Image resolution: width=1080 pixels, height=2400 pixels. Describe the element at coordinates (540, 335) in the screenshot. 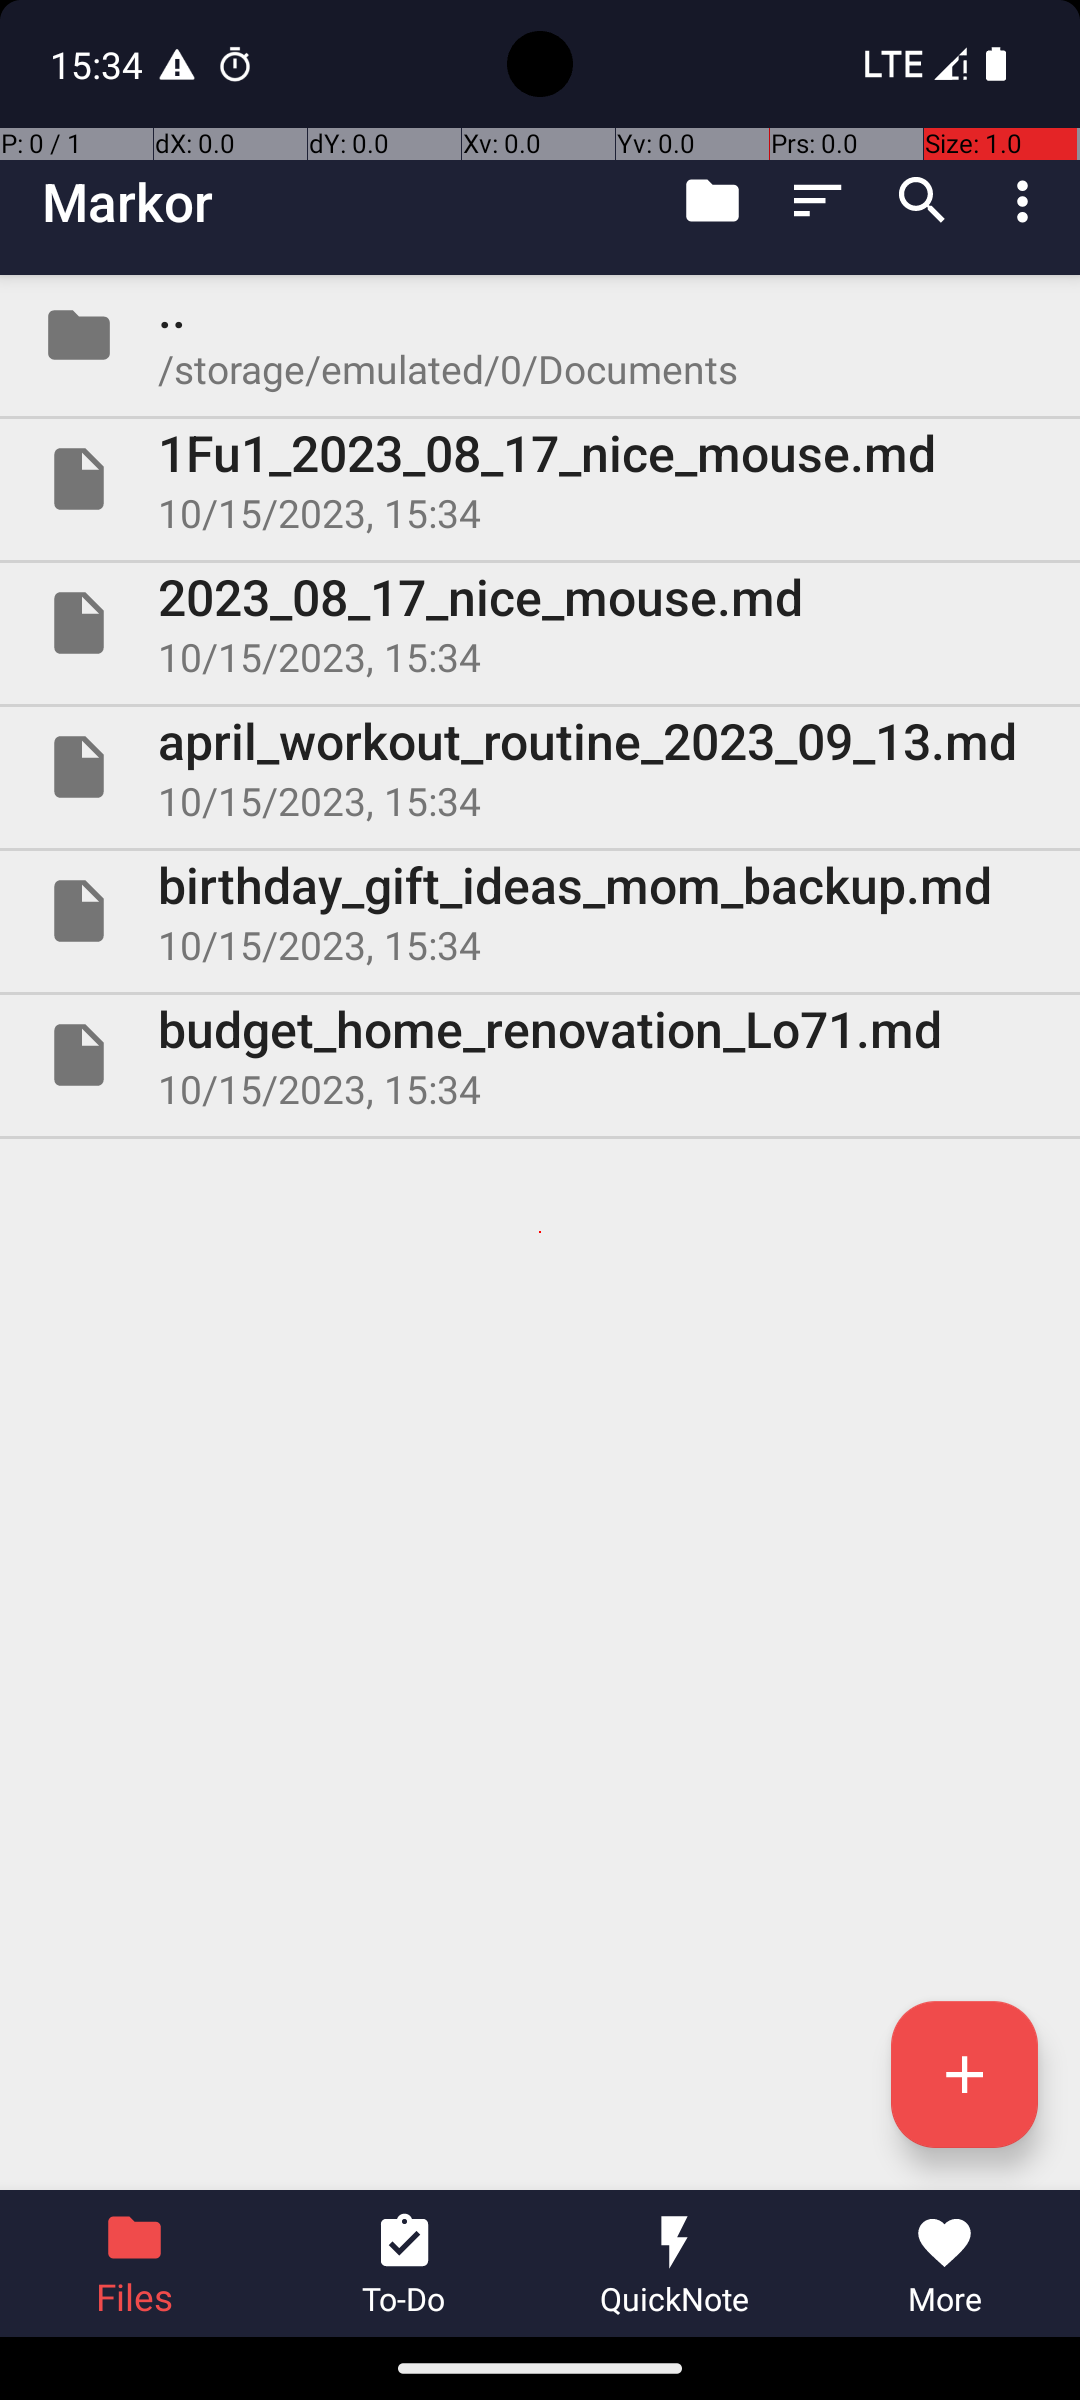

I see `Folder .. ` at that location.